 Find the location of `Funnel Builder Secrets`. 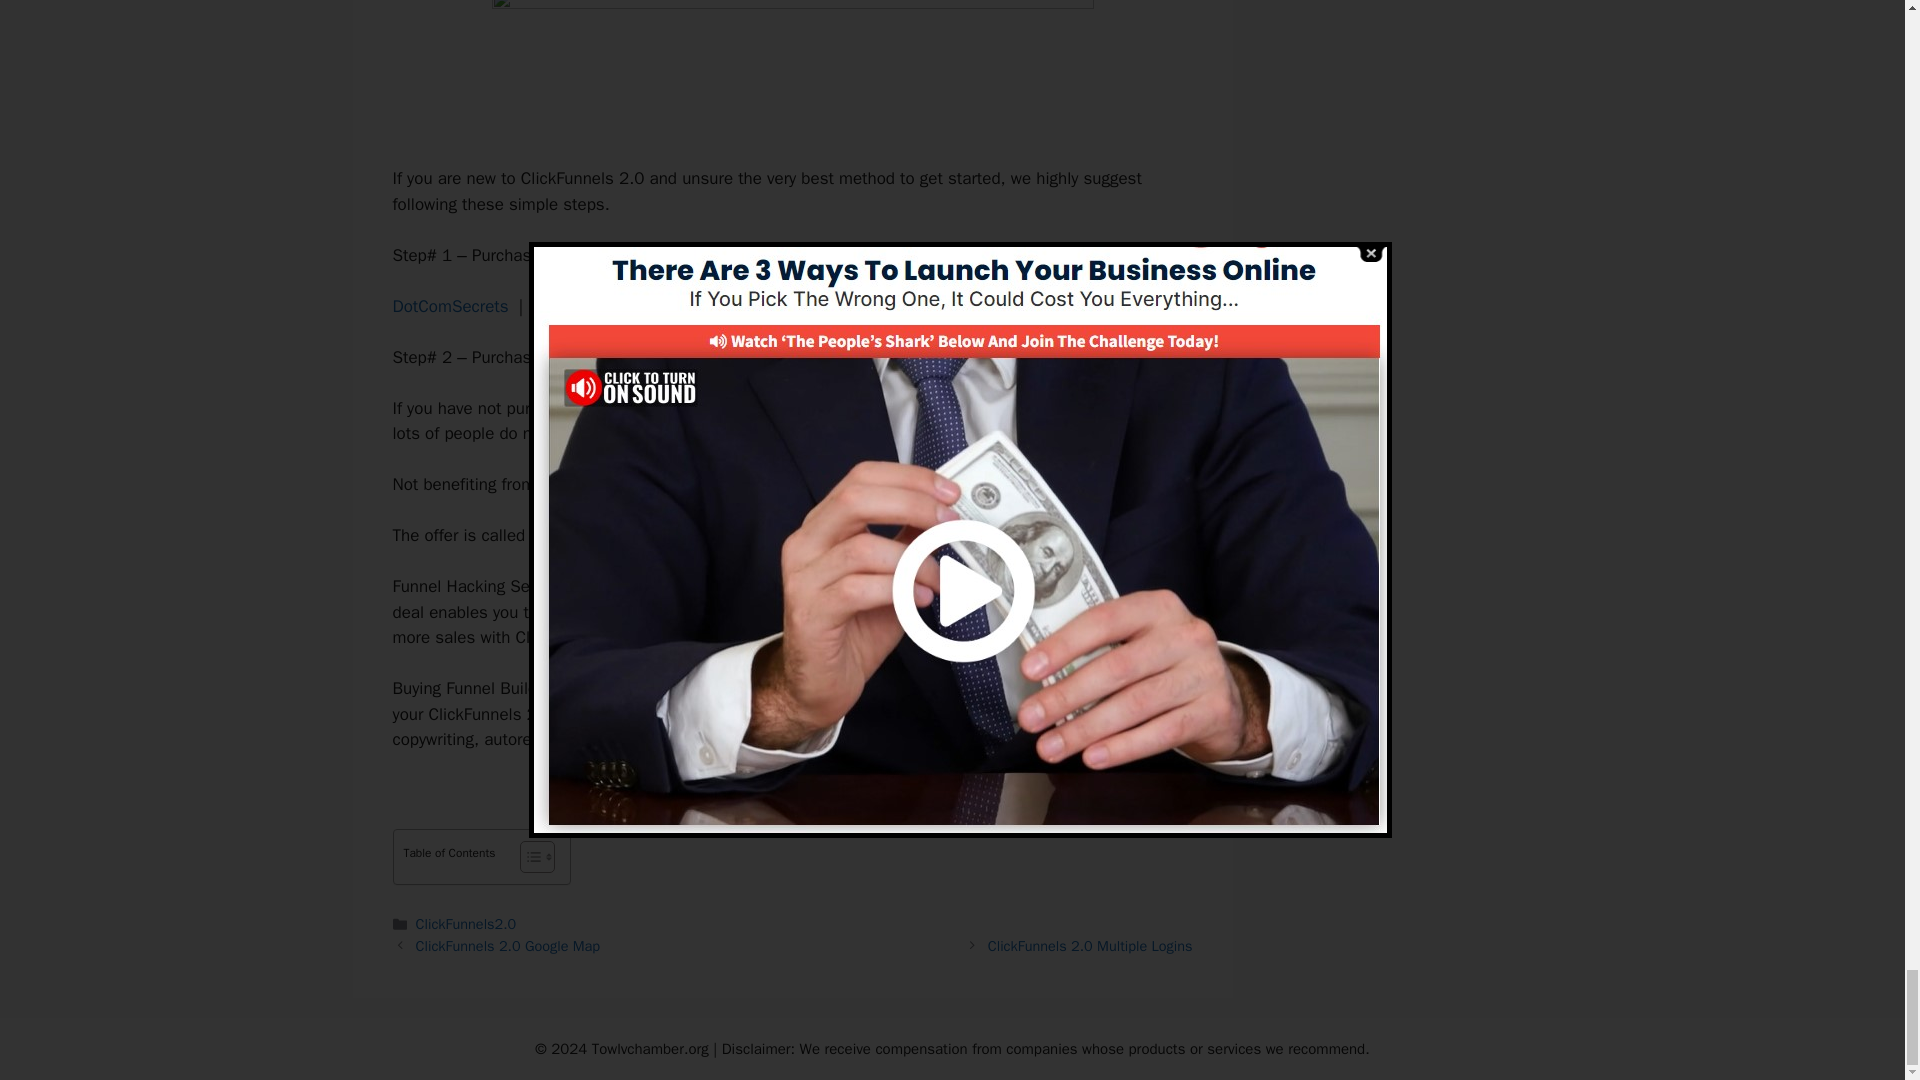

Funnel Builder Secrets is located at coordinates (612, 535).